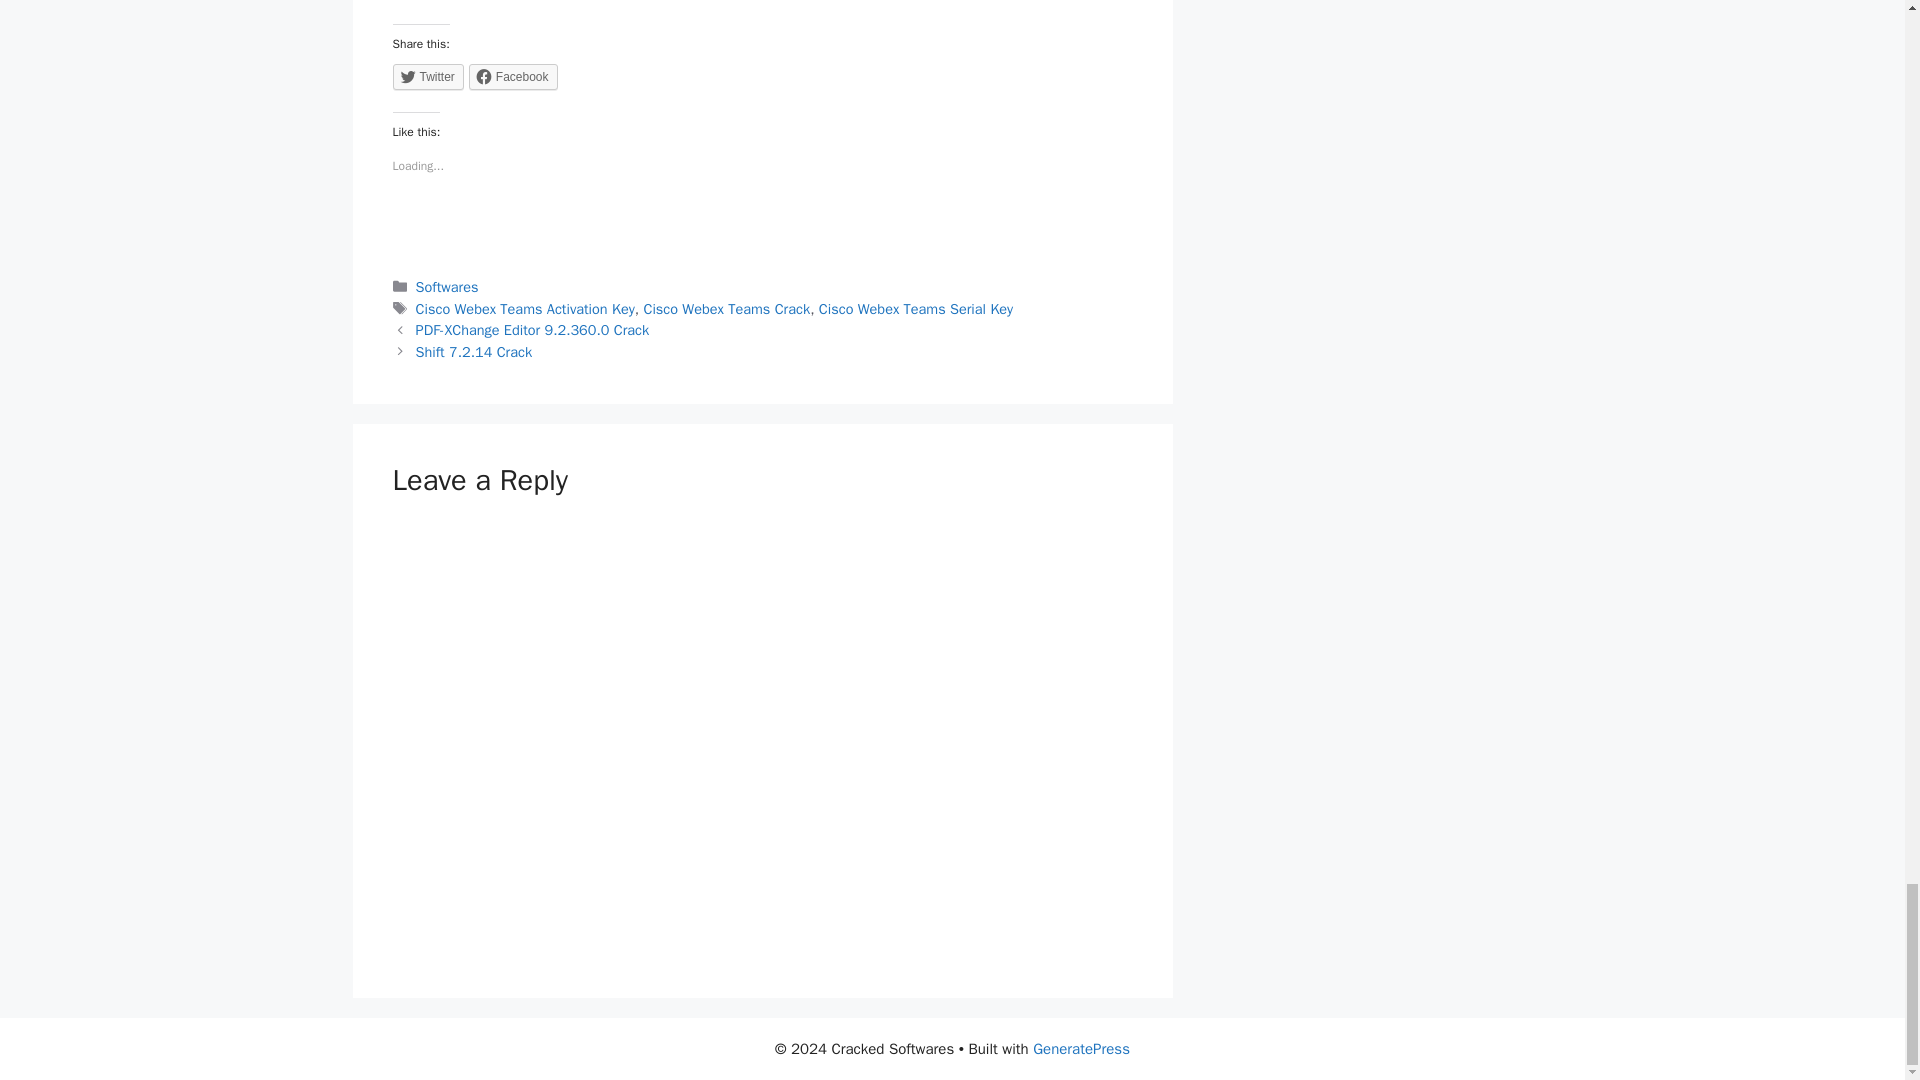 The image size is (1920, 1080). I want to click on Next, so click(474, 352).